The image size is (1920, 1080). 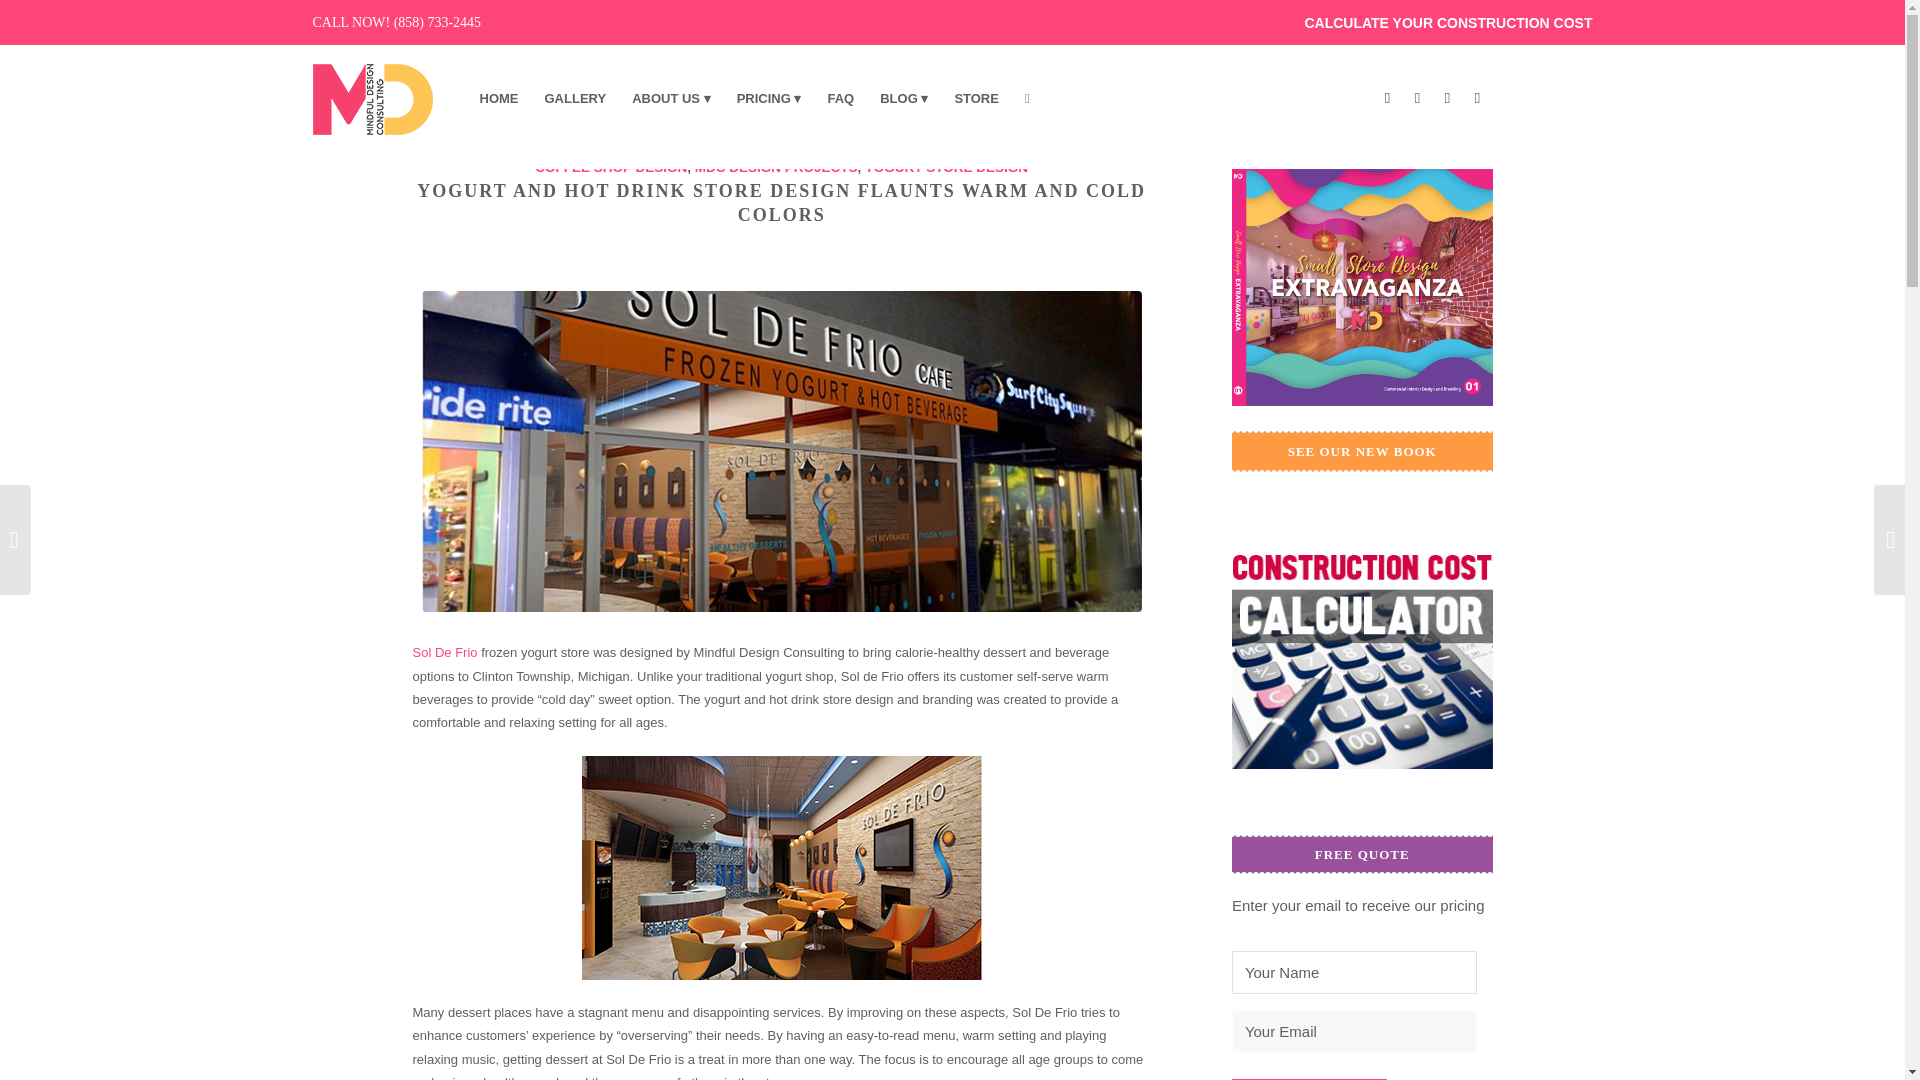 What do you see at coordinates (1445, 23) in the screenshot?
I see `CALCULATE YOUR CONSTRUCTION COST` at bounding box center [1445, 23].